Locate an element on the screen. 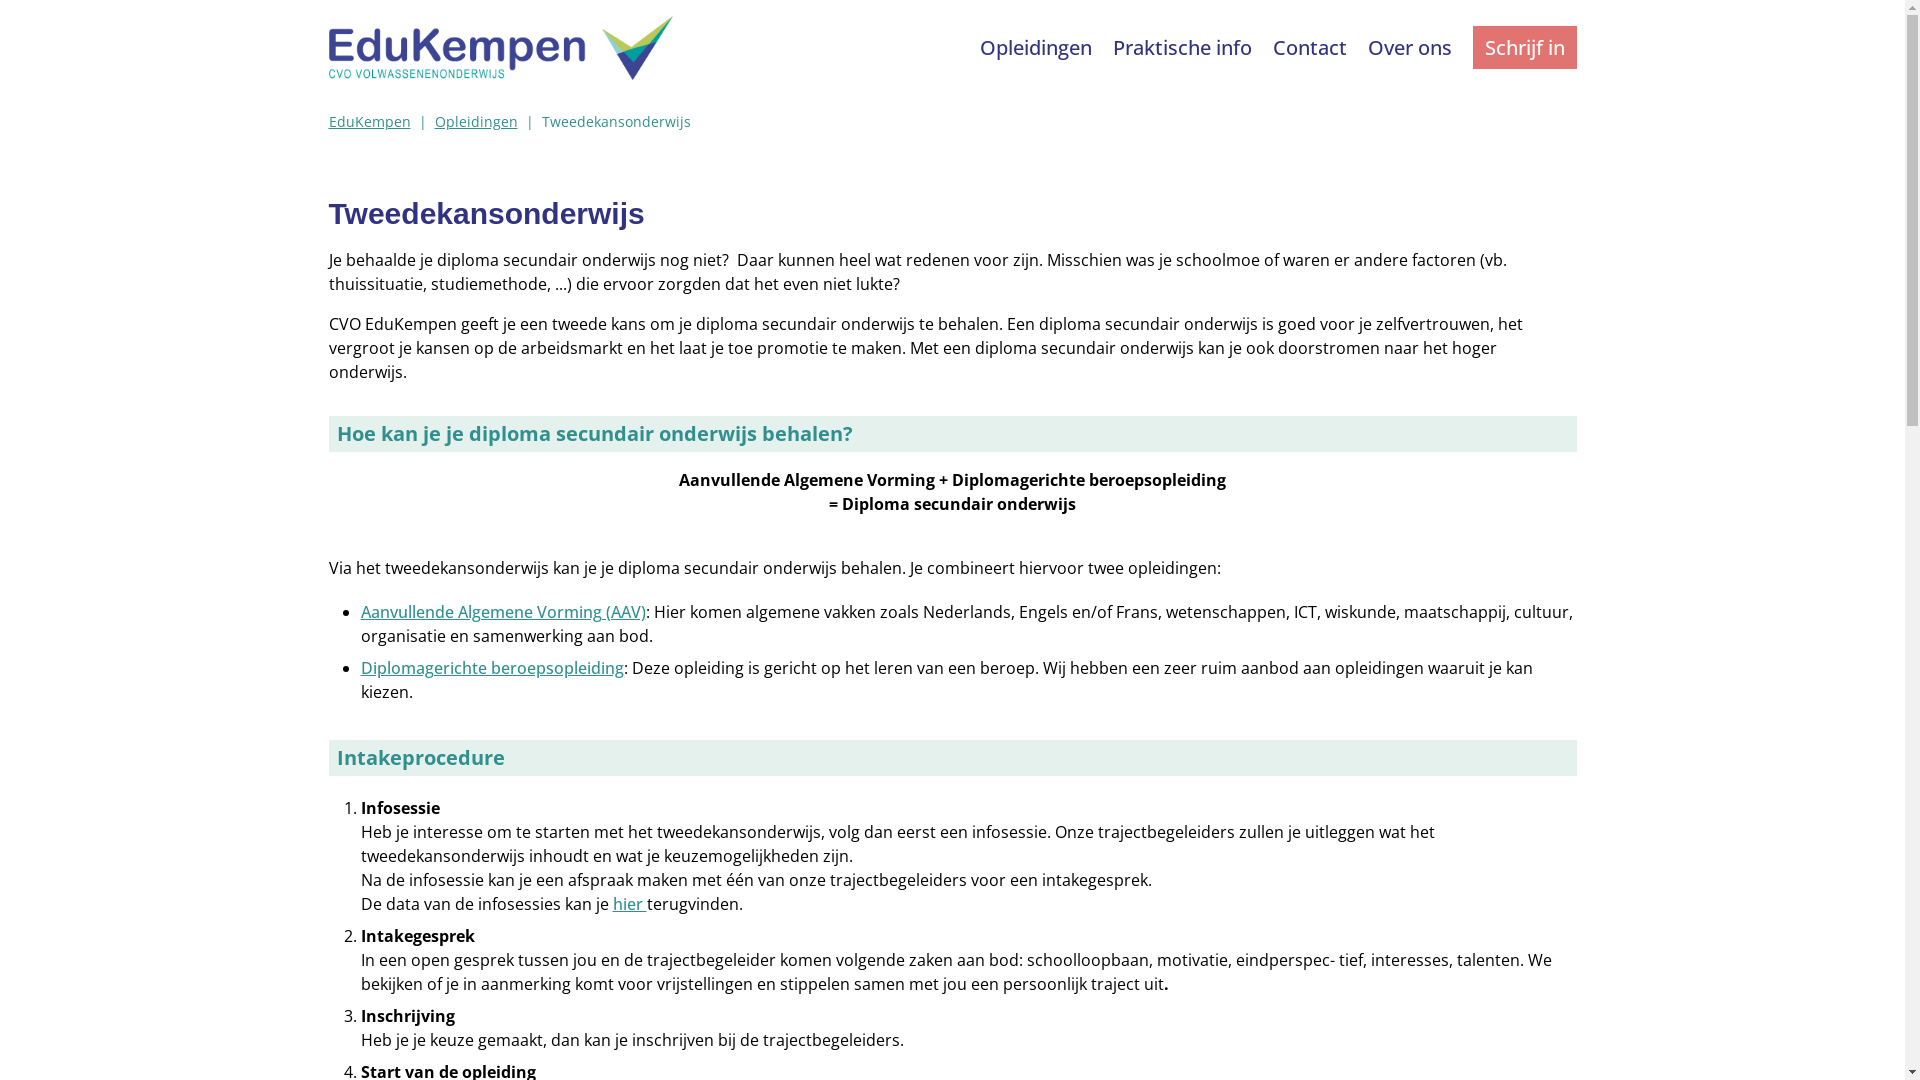 This screenshot has width=1920, height=1080. Praktische info is located at coordinates (1184, 48).